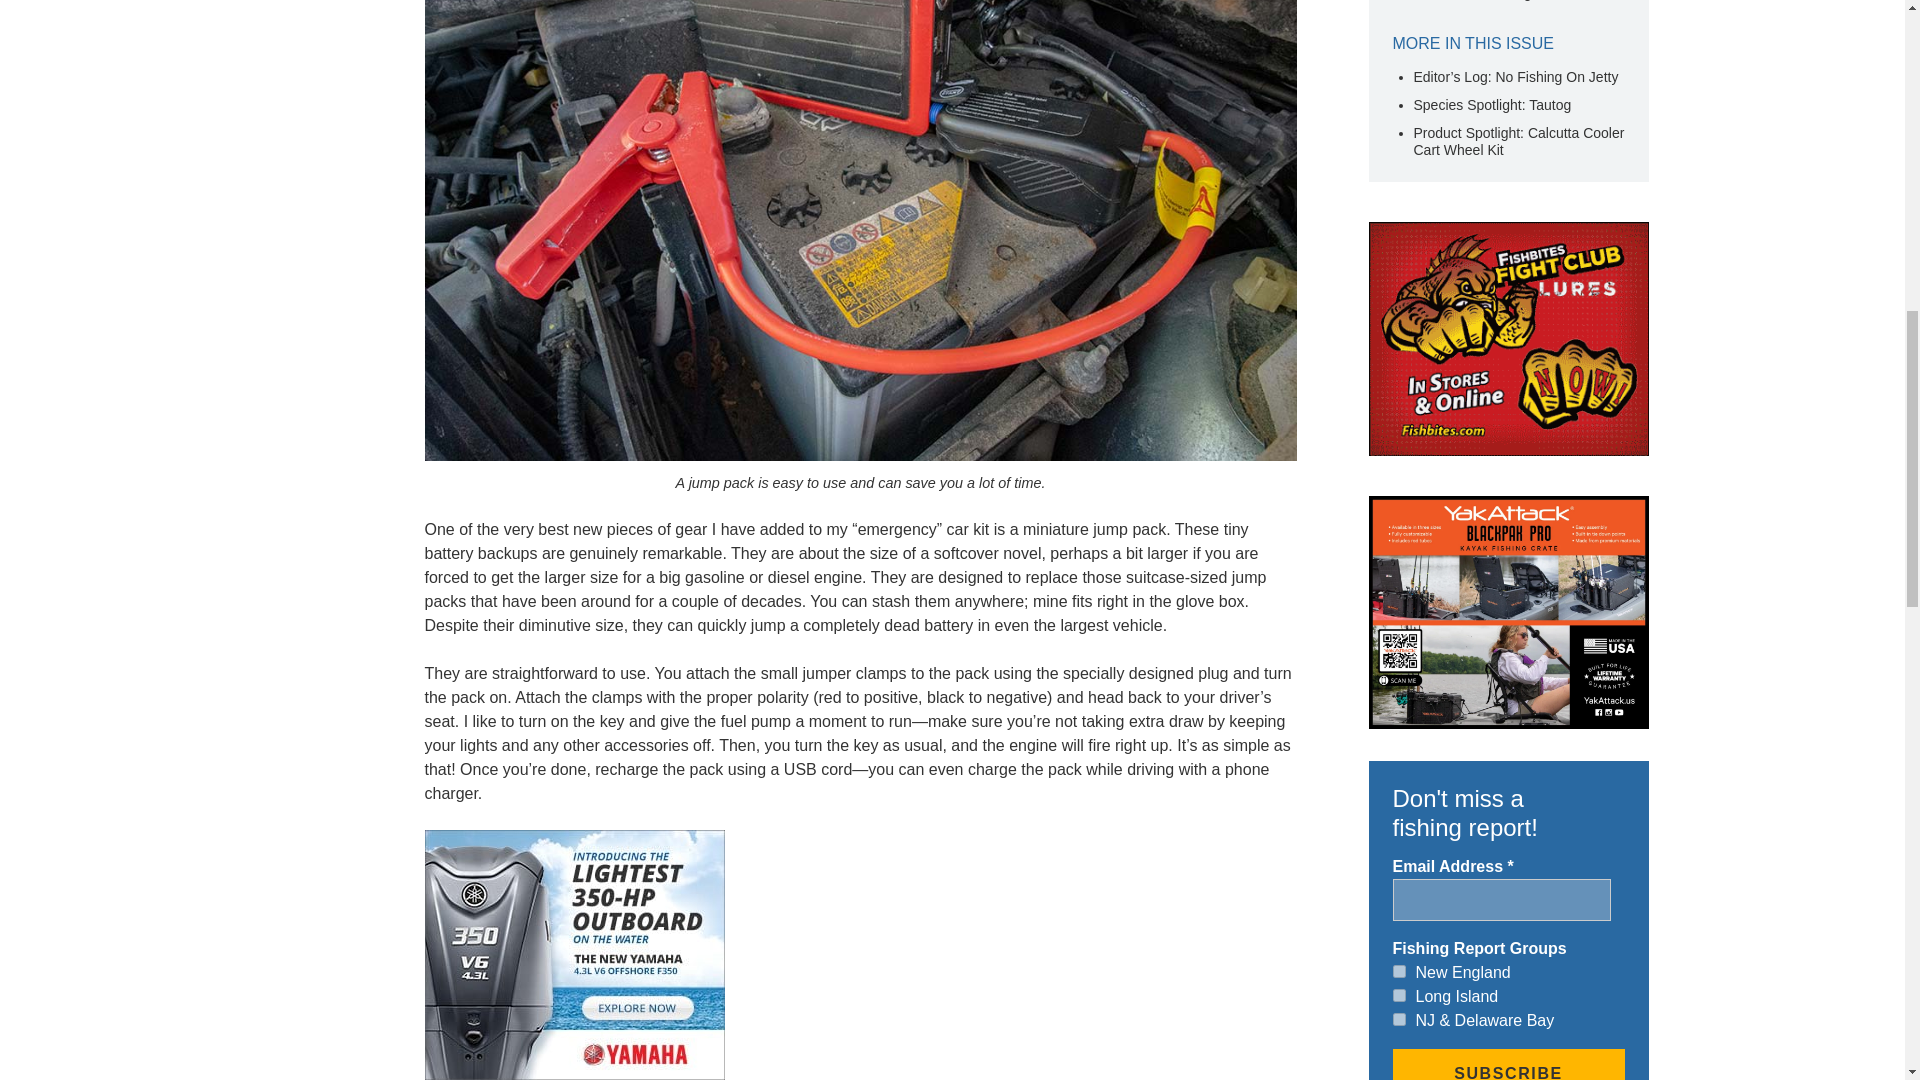 The height and width of the screenshot is (1080, 1920). I want to click on Subscribe, so click(1508, 1064).